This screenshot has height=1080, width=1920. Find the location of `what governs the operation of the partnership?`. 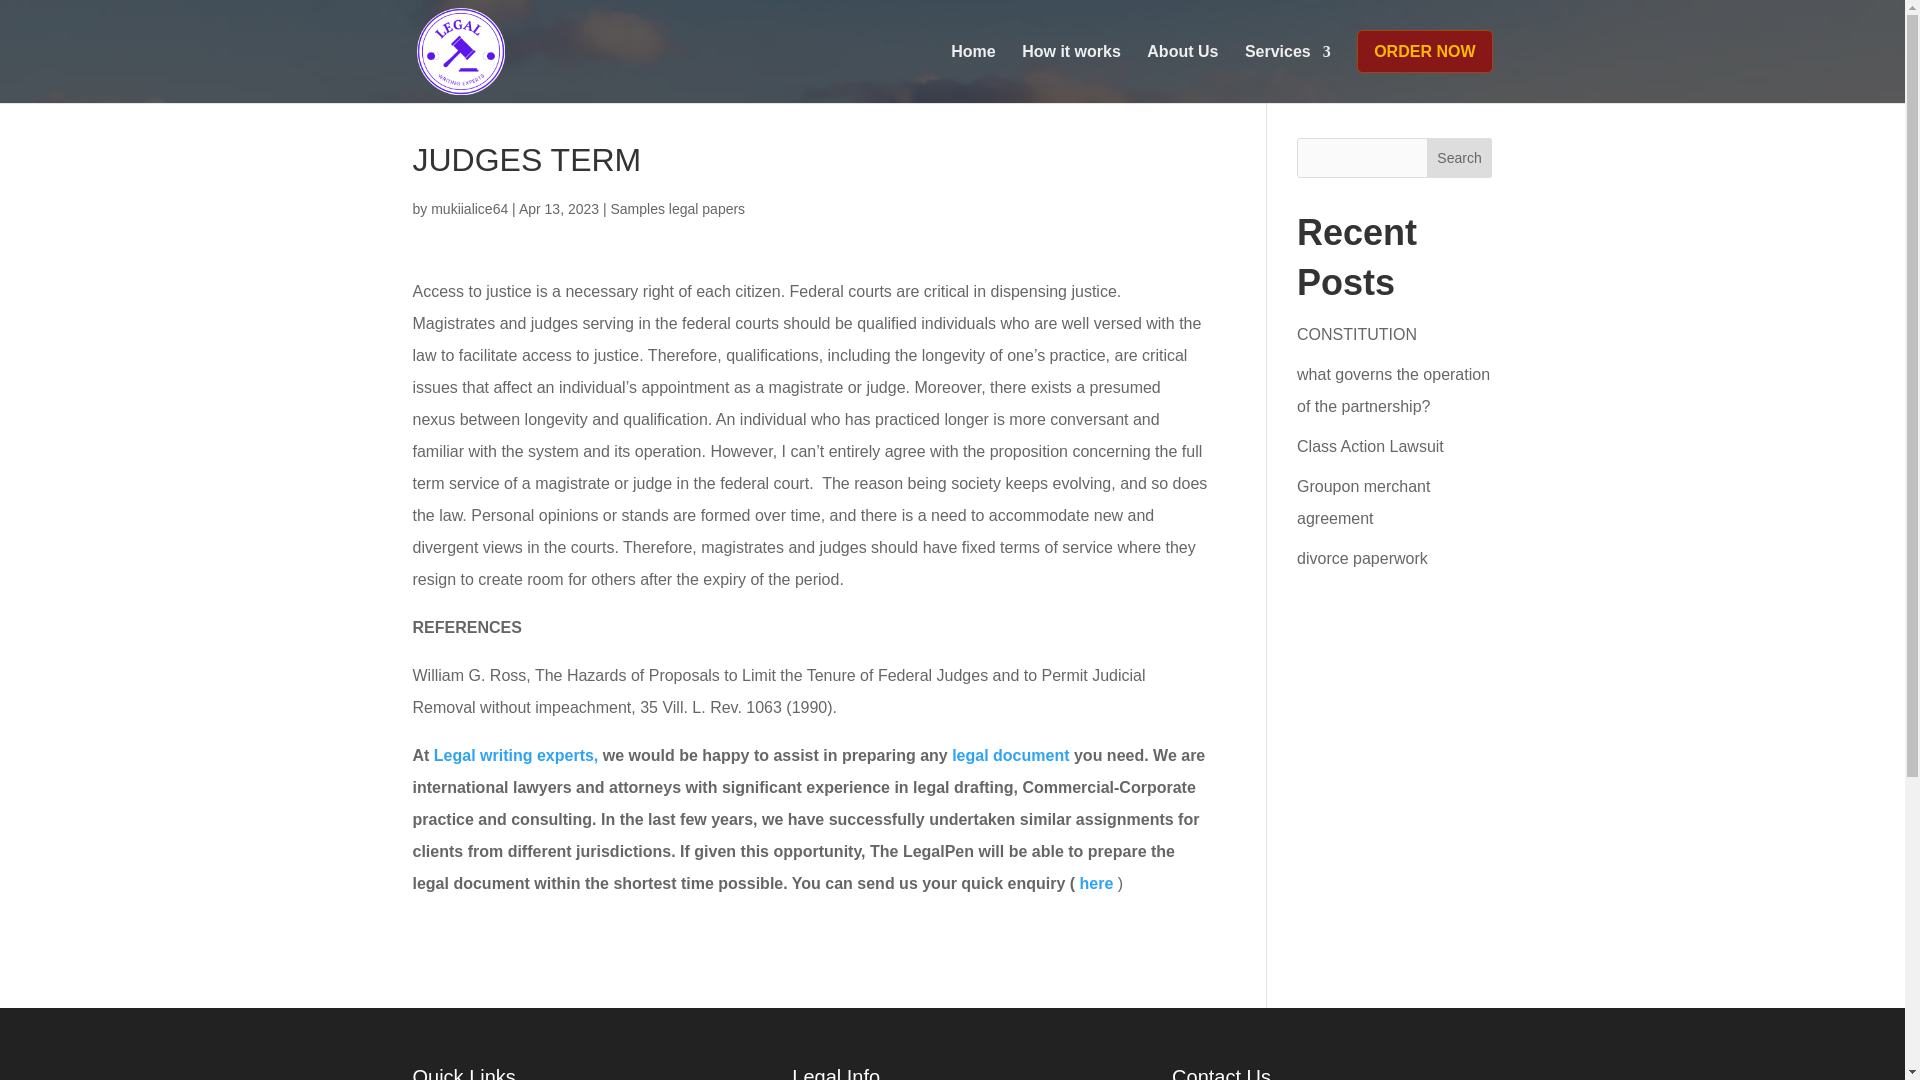

what governs the operation of the partnership? is located at coordinates (1393, 390).